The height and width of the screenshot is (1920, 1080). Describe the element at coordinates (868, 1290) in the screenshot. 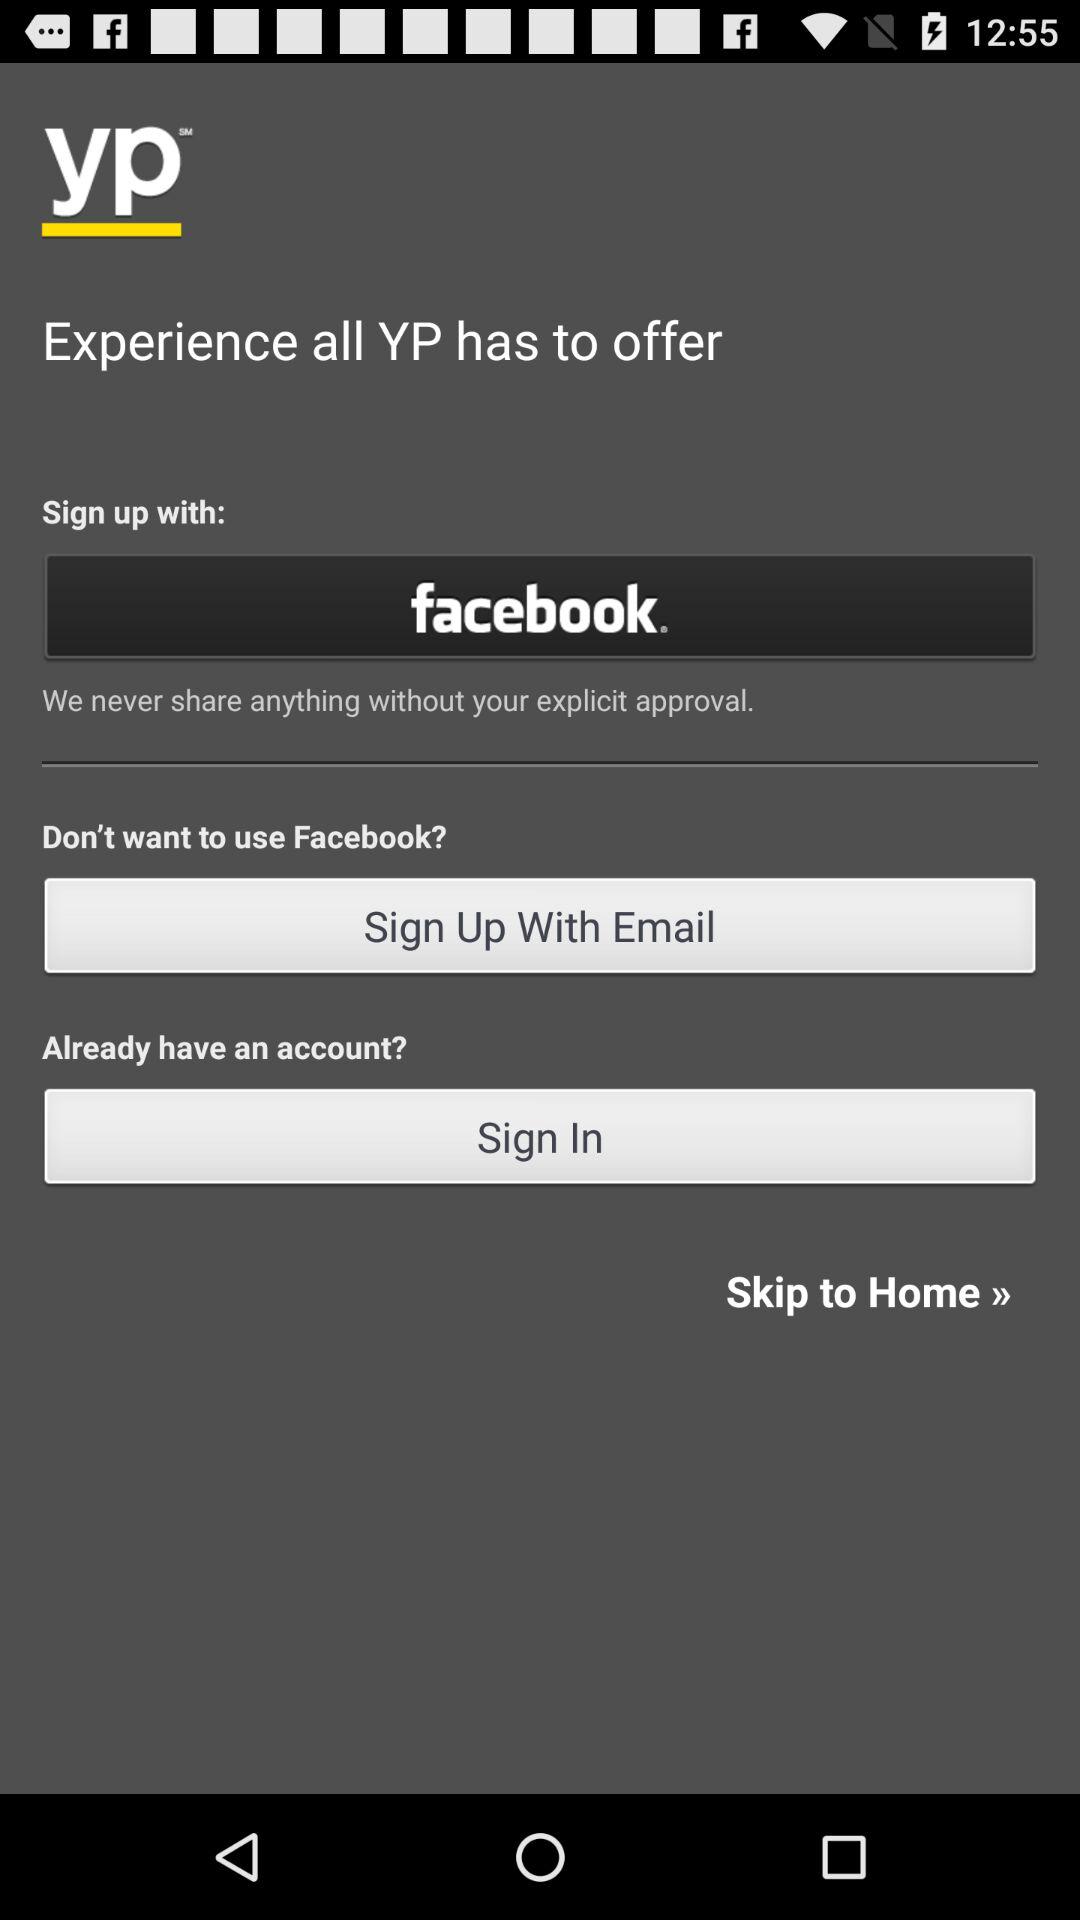

I see `turn off the icon at the bottom right corner` at that location.